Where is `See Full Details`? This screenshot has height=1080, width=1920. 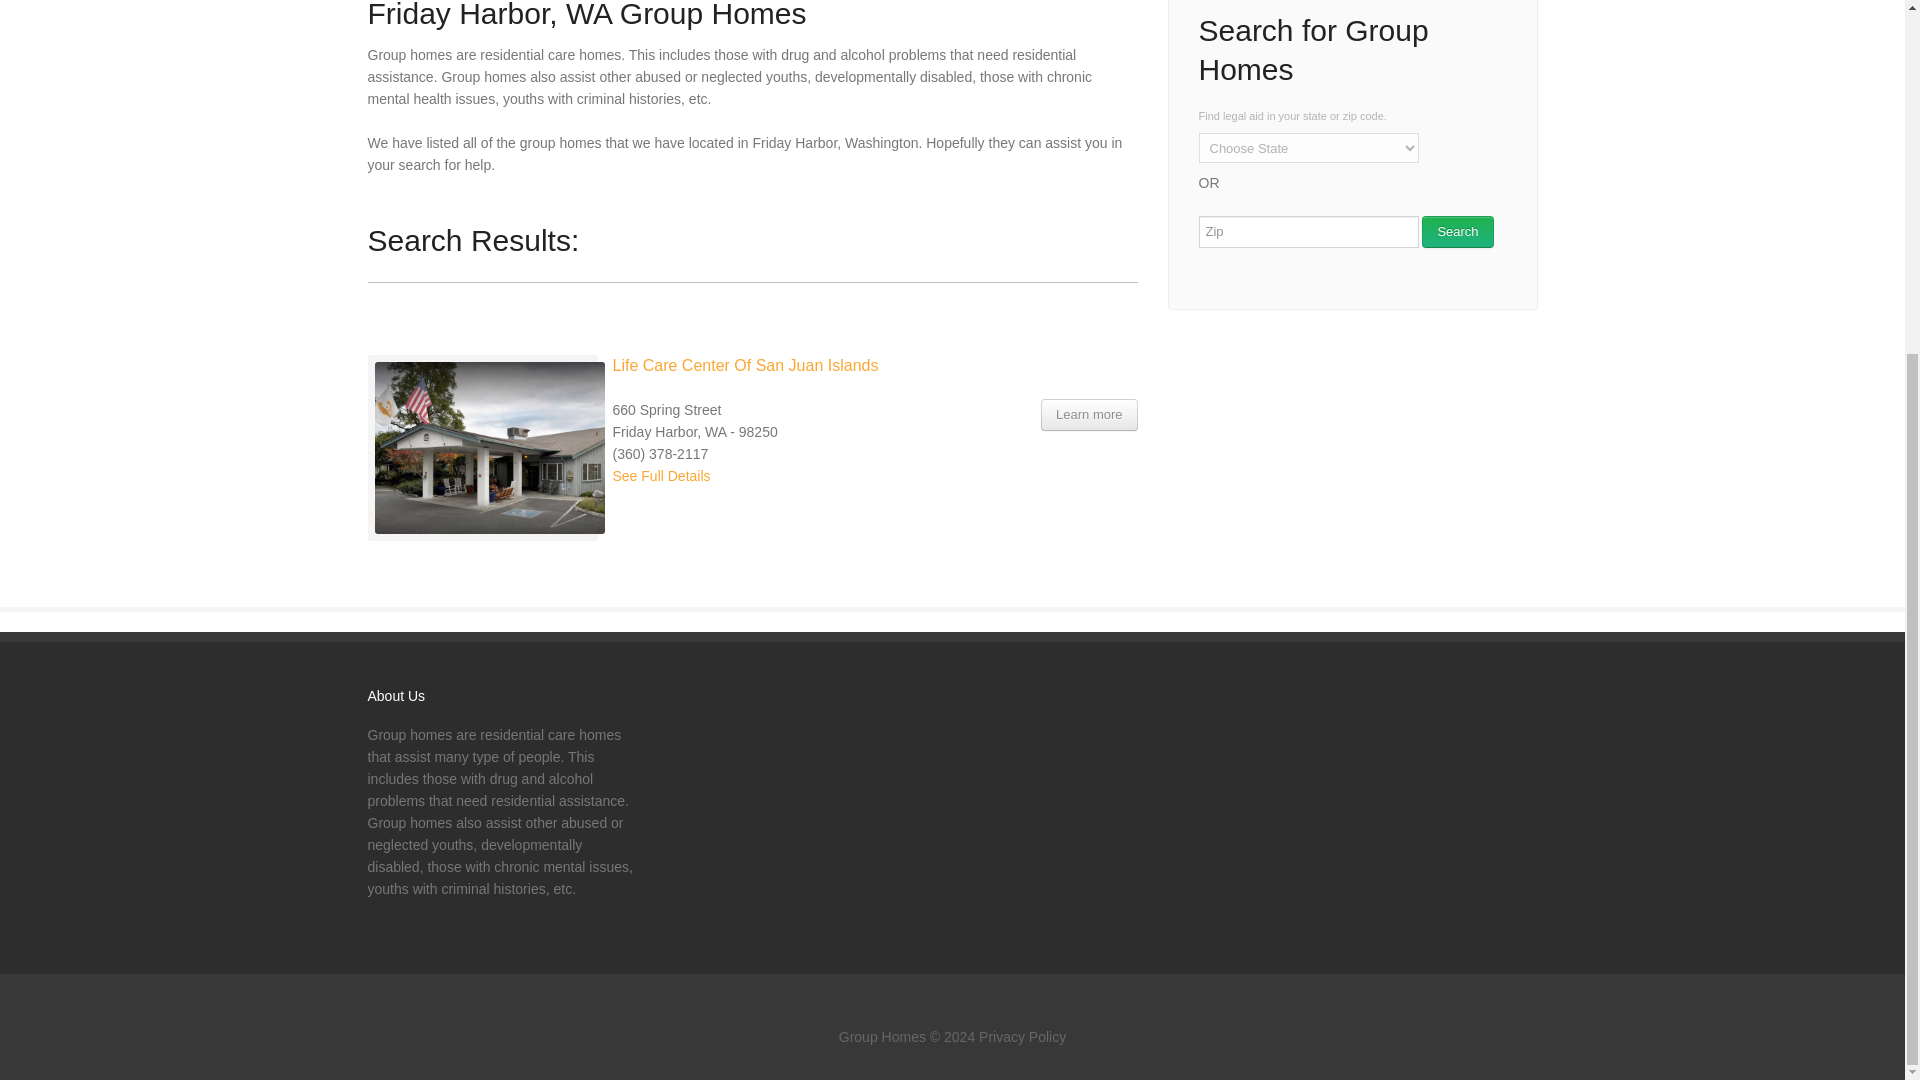
See Full Details is located at coordinates (661, 475).